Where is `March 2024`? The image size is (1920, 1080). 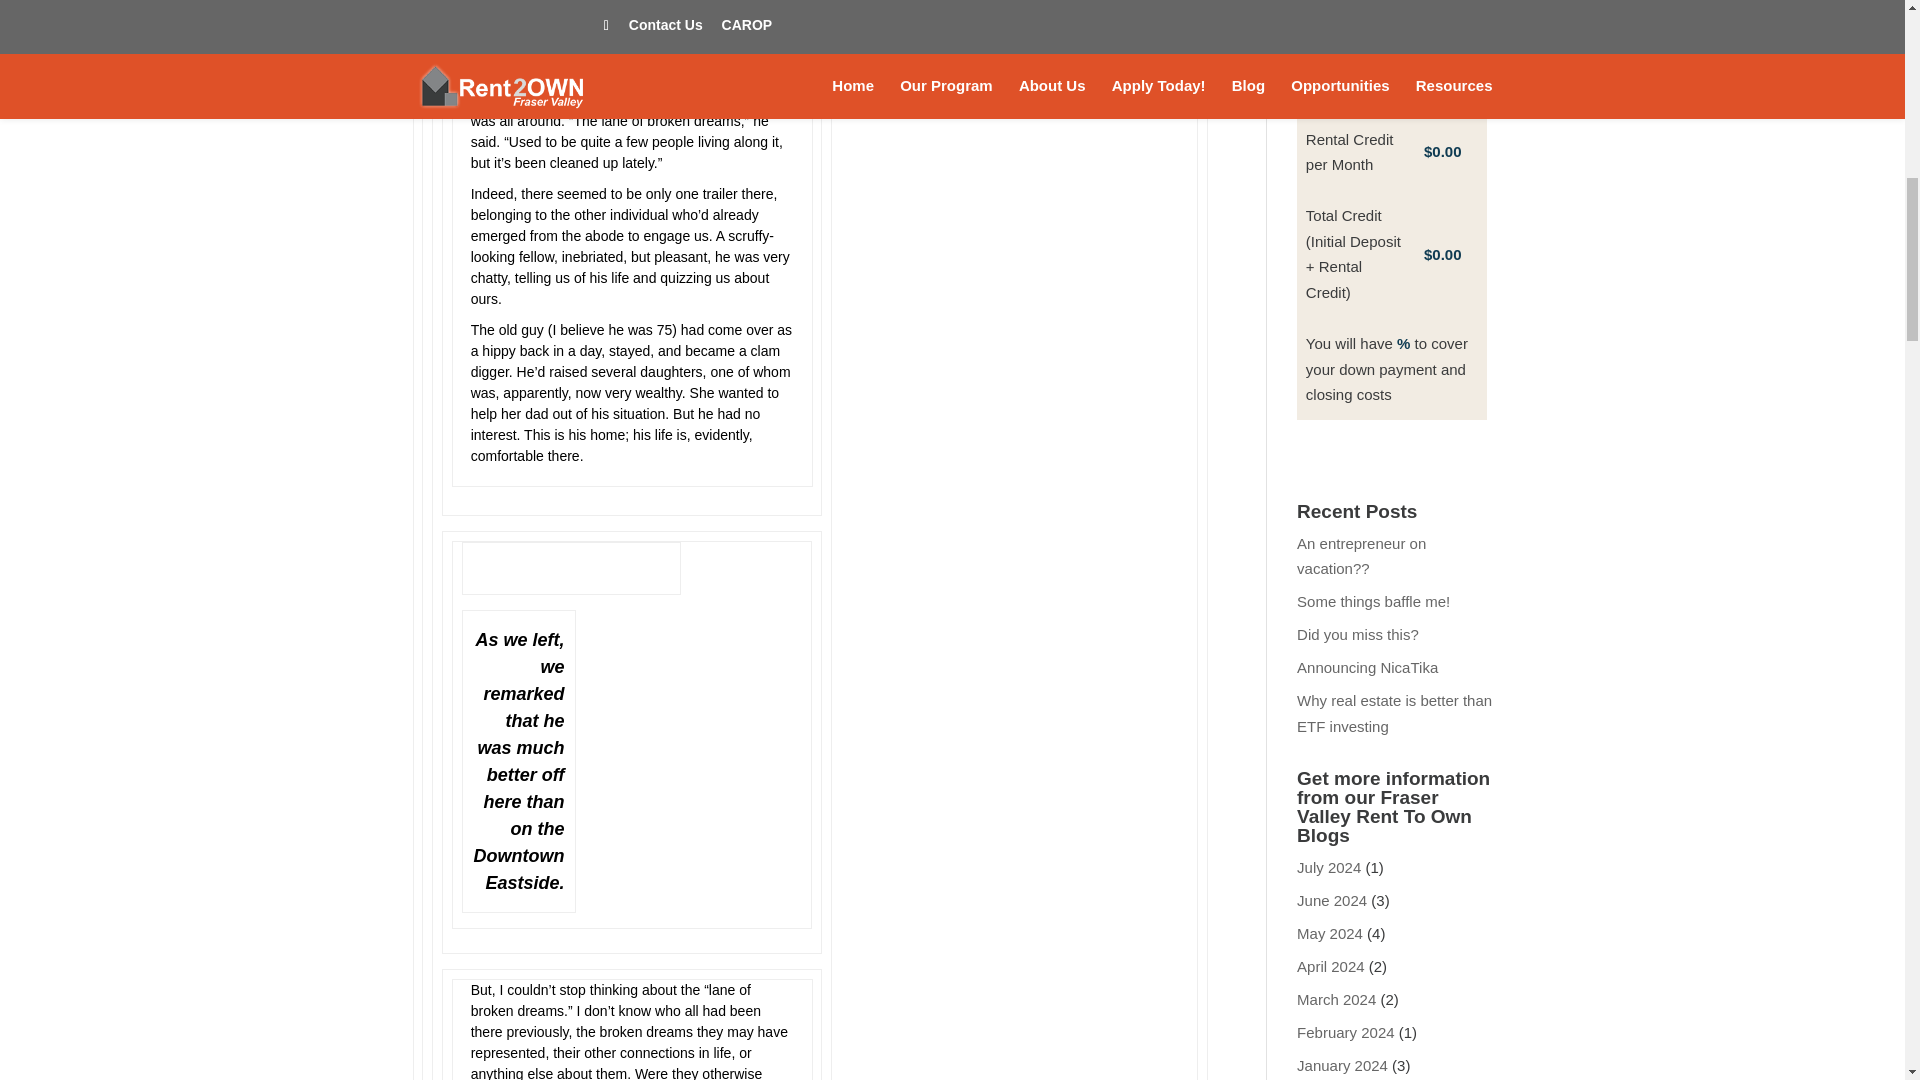
March 2024 is located at coordinates (1336, 999).